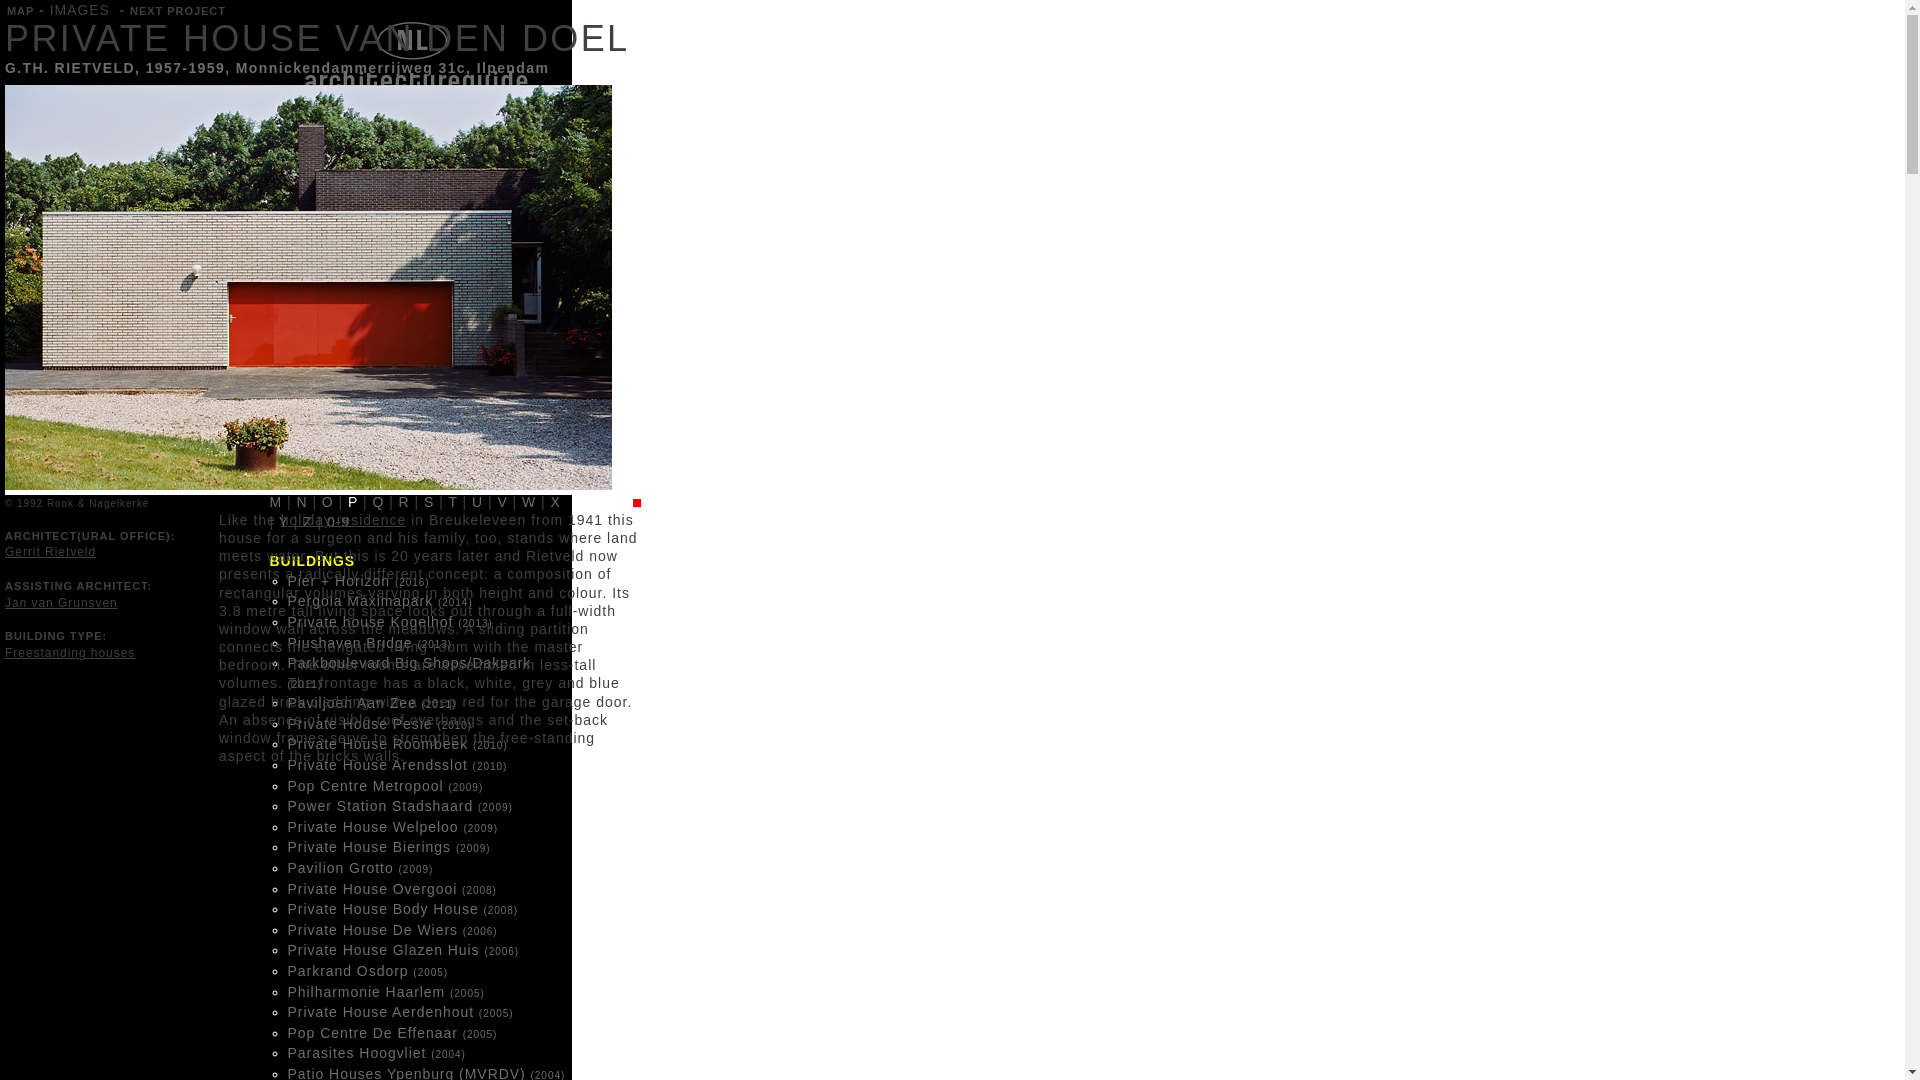 This screenshot has height=1080, width=1920. Describe the element at coordinates (306, 292) in the screenshot. I see `TOP 10` at that location.